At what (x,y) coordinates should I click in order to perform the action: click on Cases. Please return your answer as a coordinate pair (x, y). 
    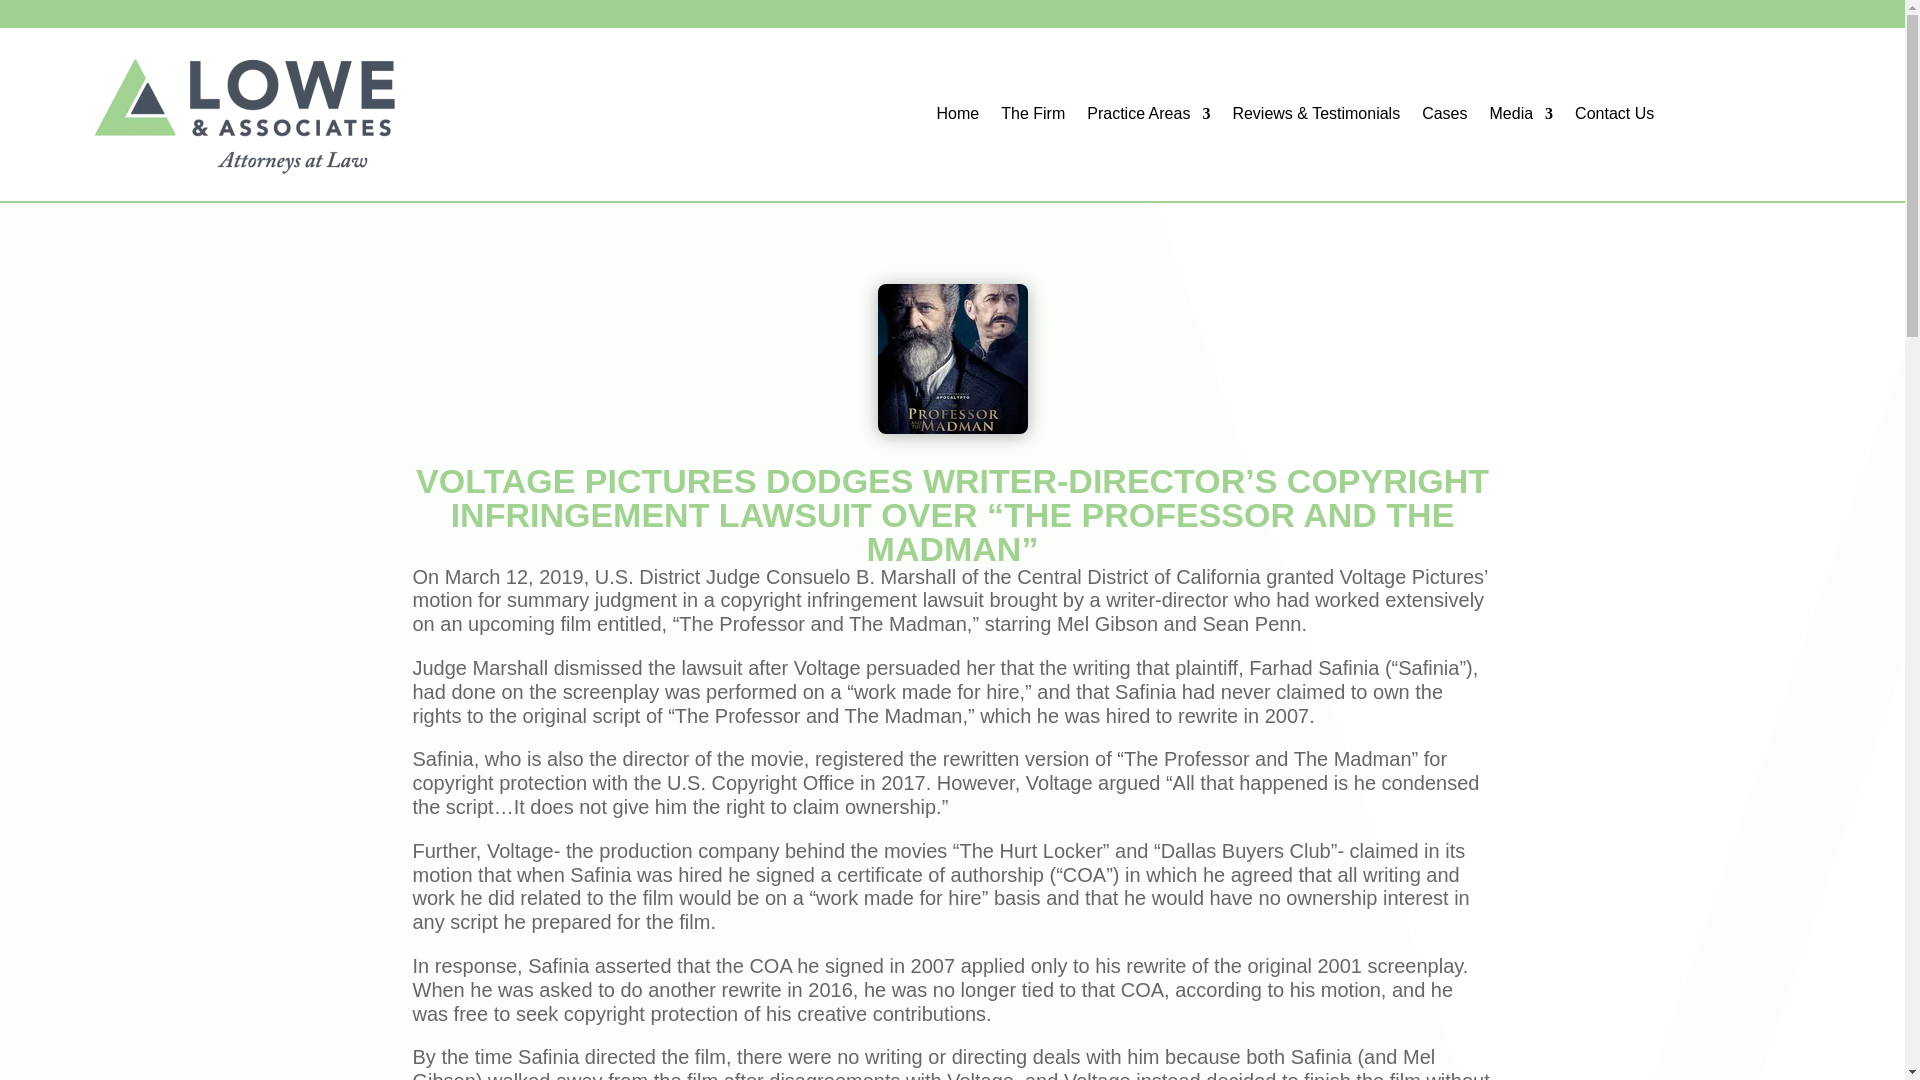
    Looking at the image, I should click on (1444, 117).